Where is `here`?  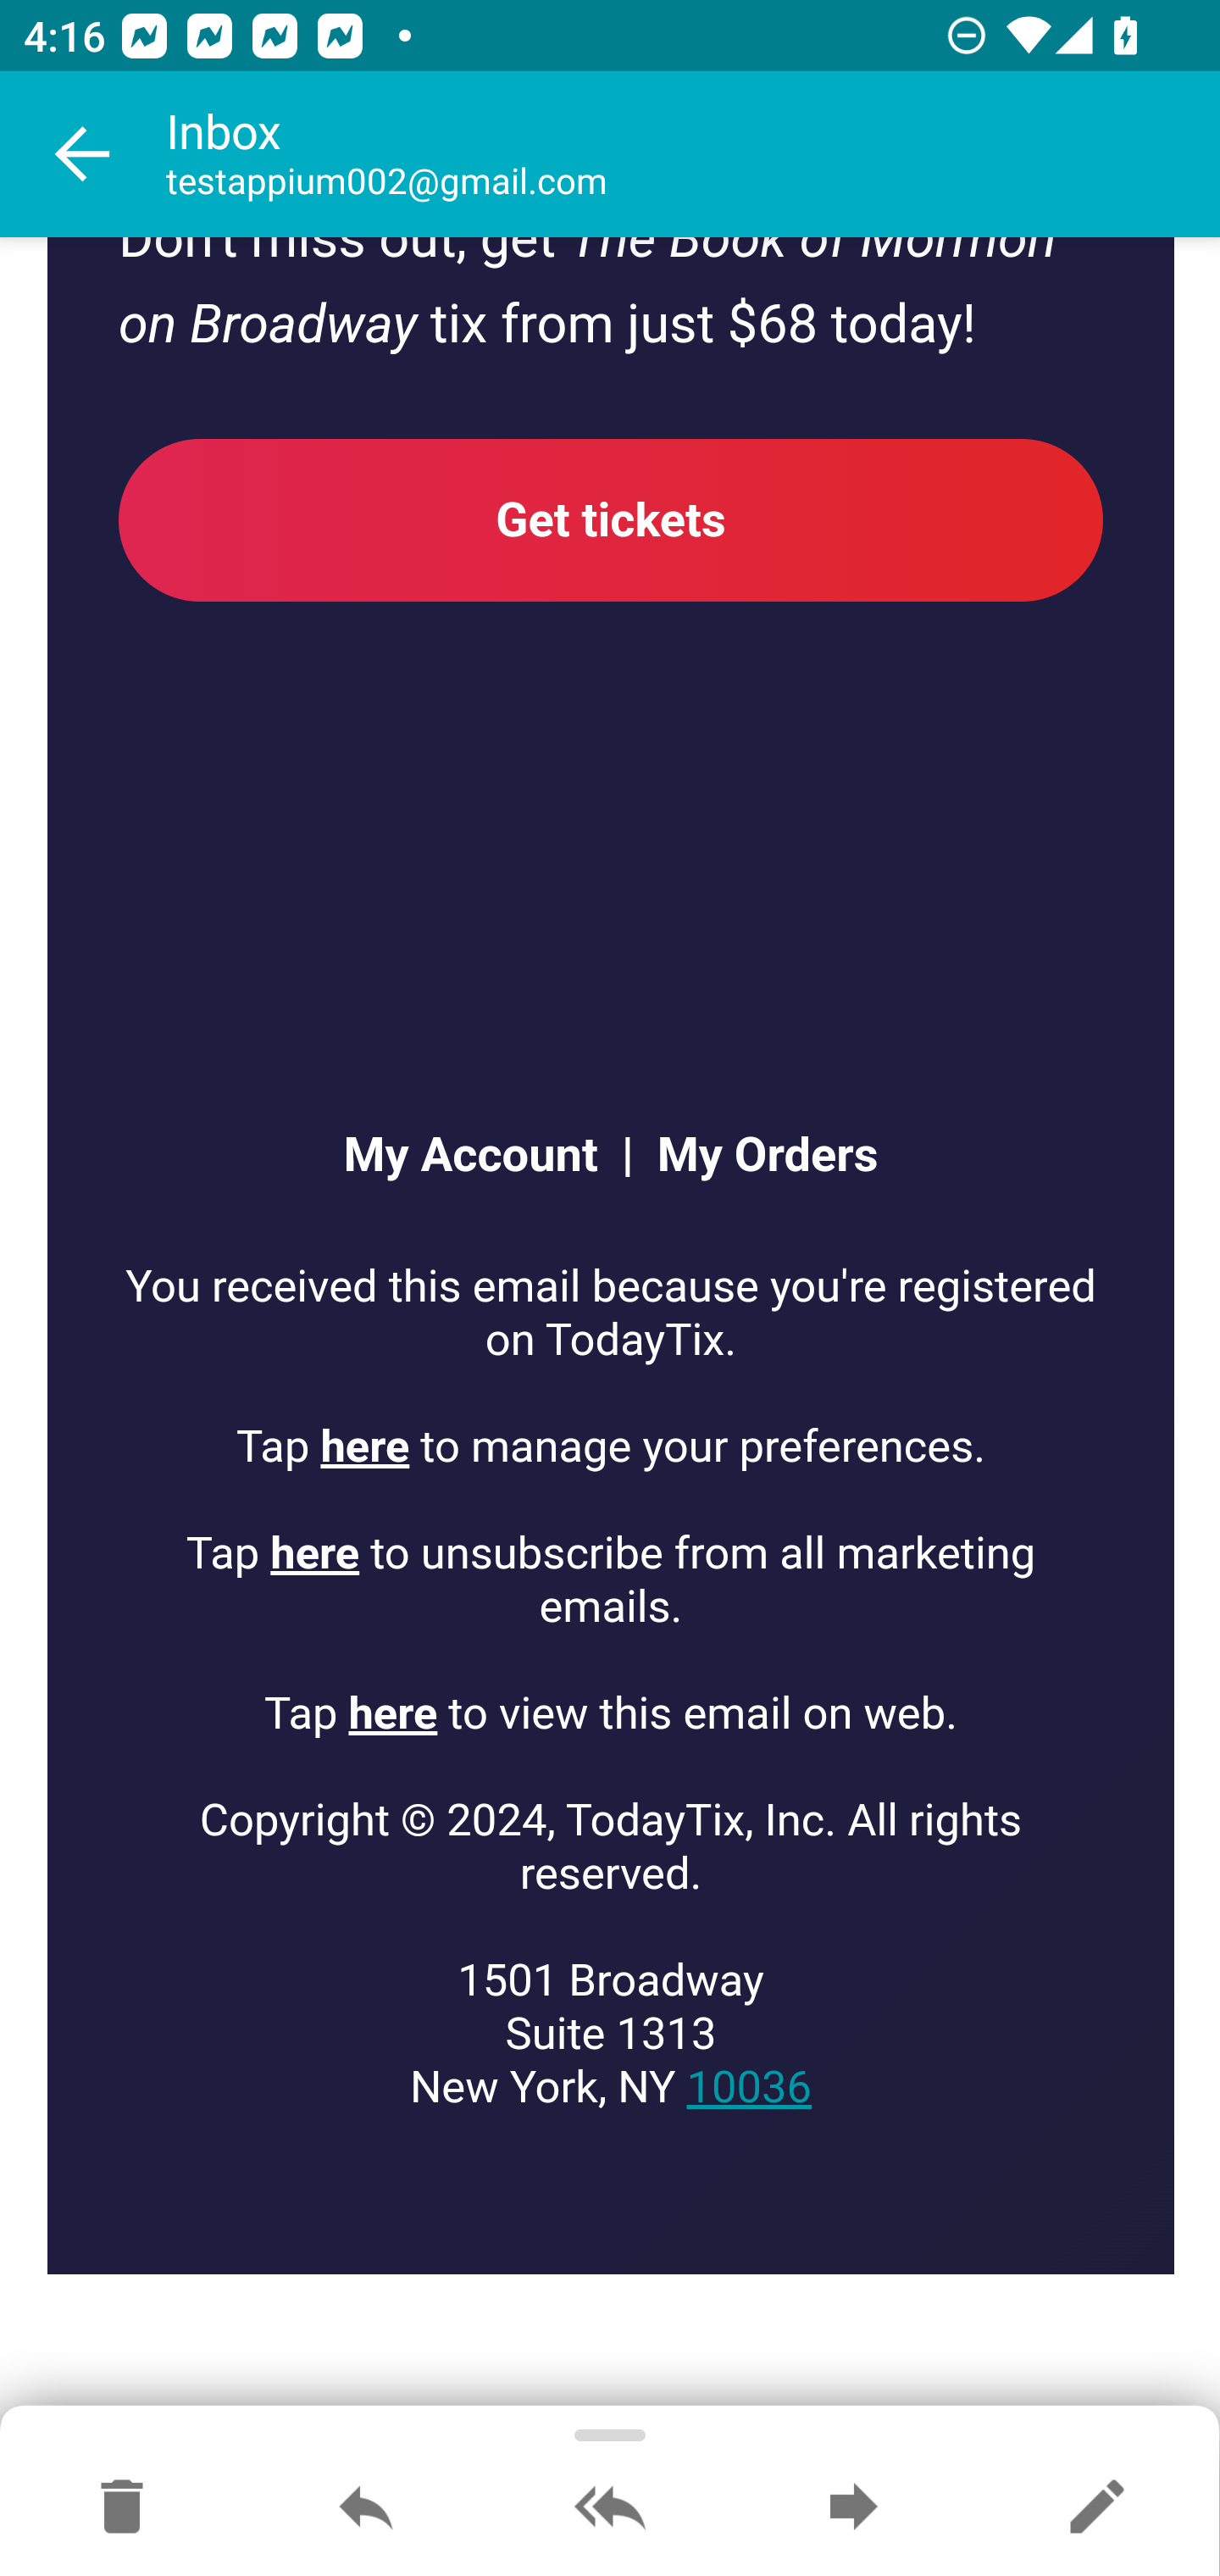
here is located at coordinates (315, 1556).